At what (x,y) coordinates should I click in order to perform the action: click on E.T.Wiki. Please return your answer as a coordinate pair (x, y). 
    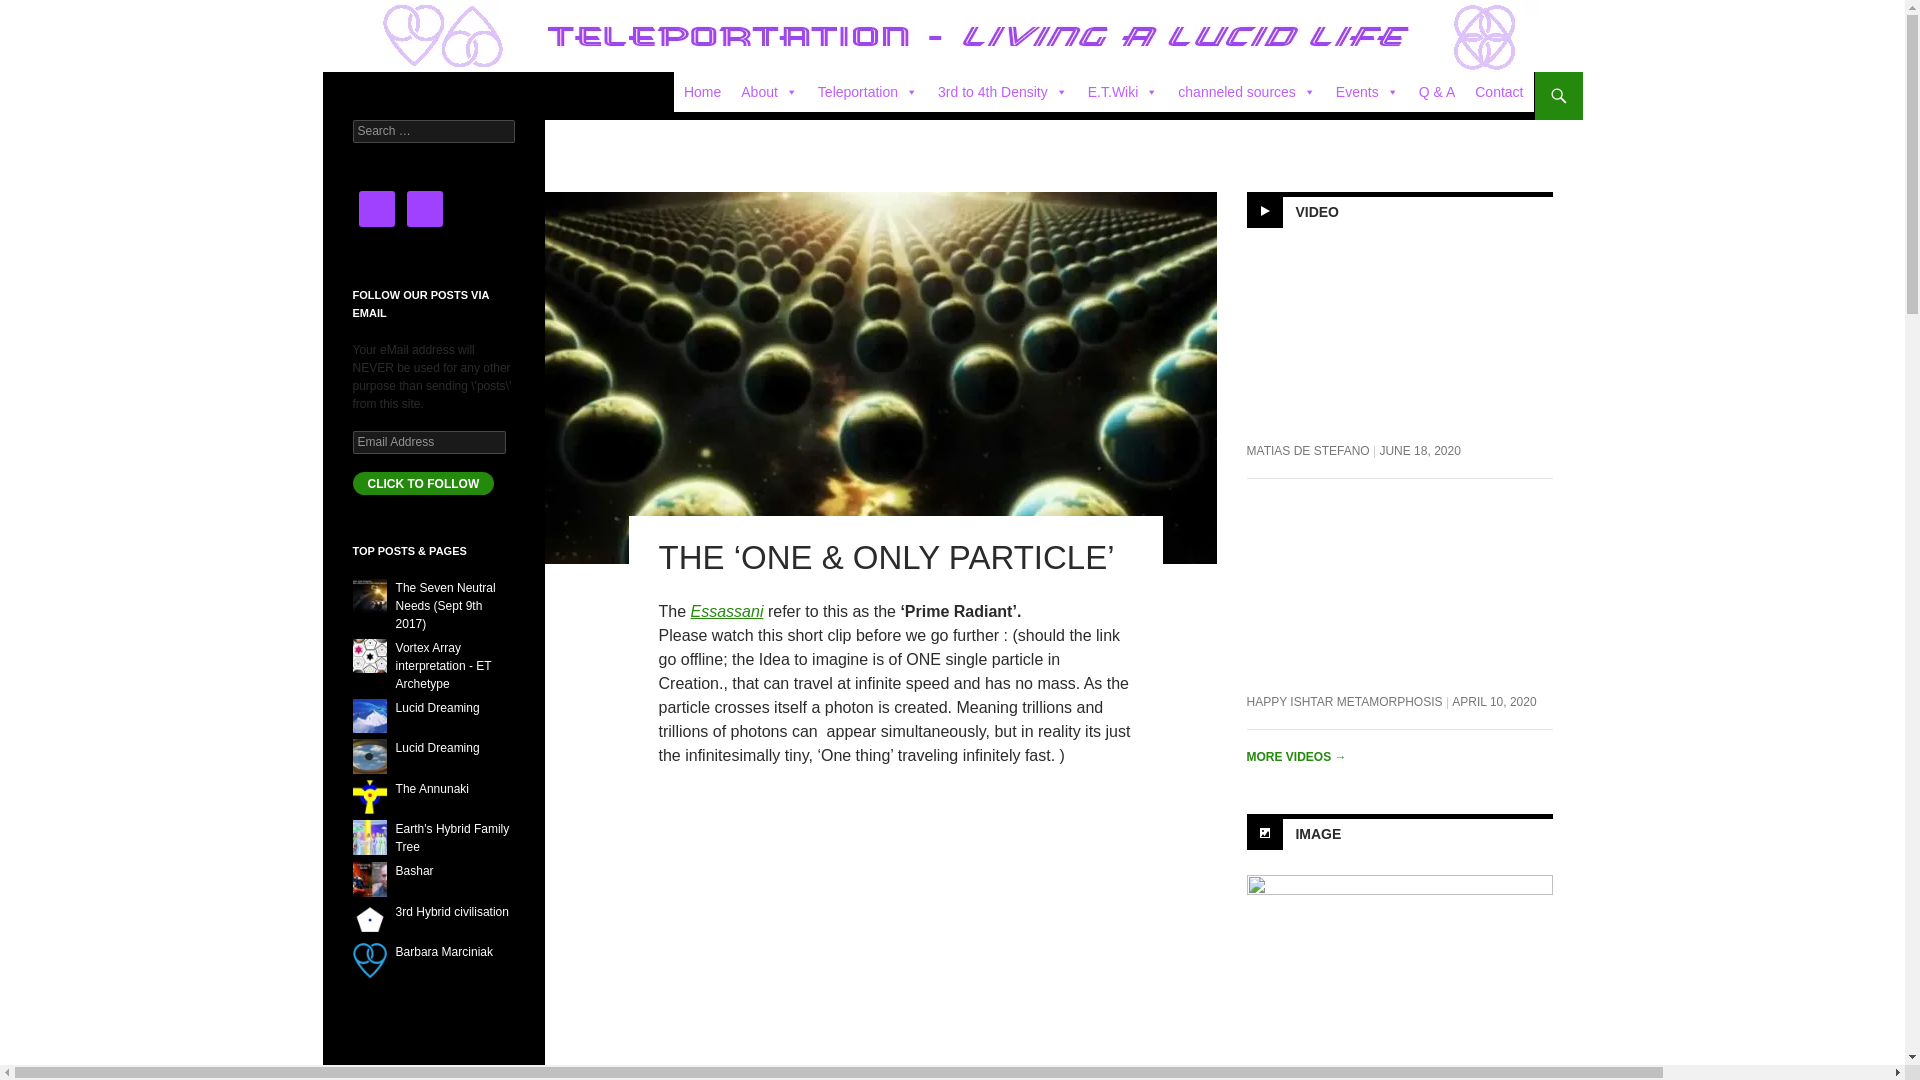
    Looking at the image, I should click on (1123, 92).